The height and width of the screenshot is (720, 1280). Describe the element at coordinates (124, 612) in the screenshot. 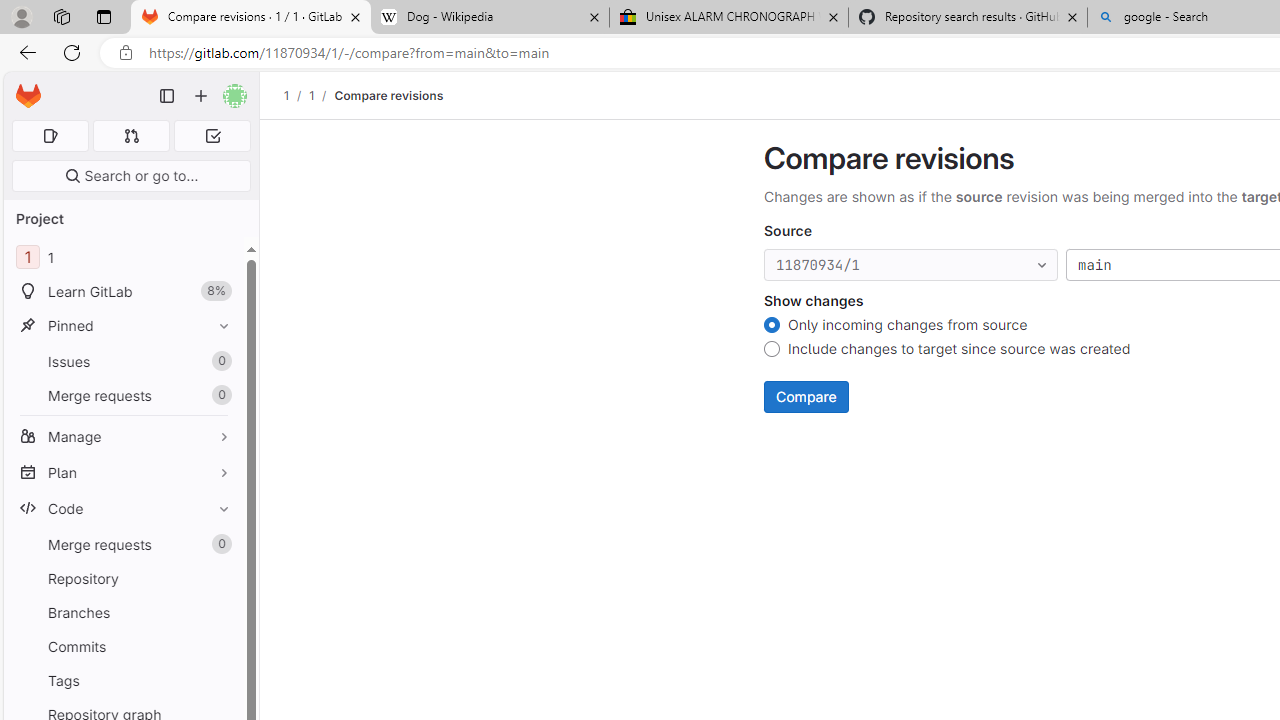

I see `Branches` at that location.